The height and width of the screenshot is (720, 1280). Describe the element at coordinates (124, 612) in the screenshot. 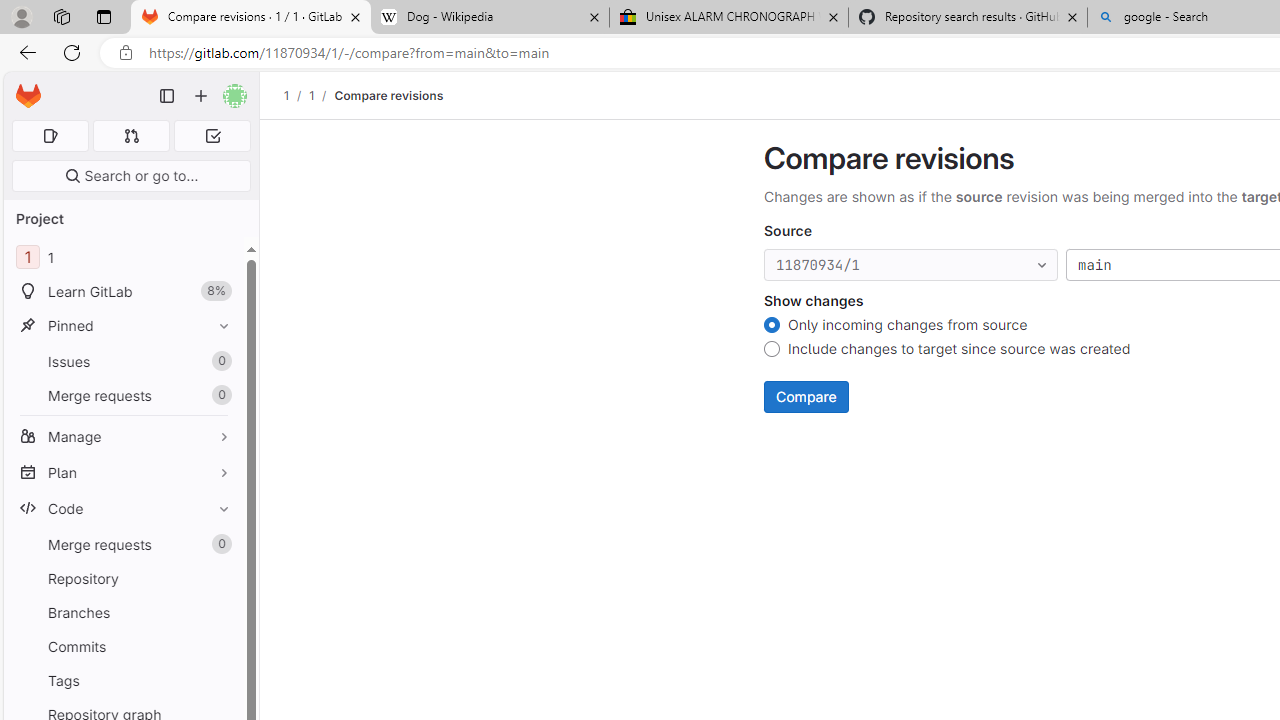

I see `Branches` at that location.